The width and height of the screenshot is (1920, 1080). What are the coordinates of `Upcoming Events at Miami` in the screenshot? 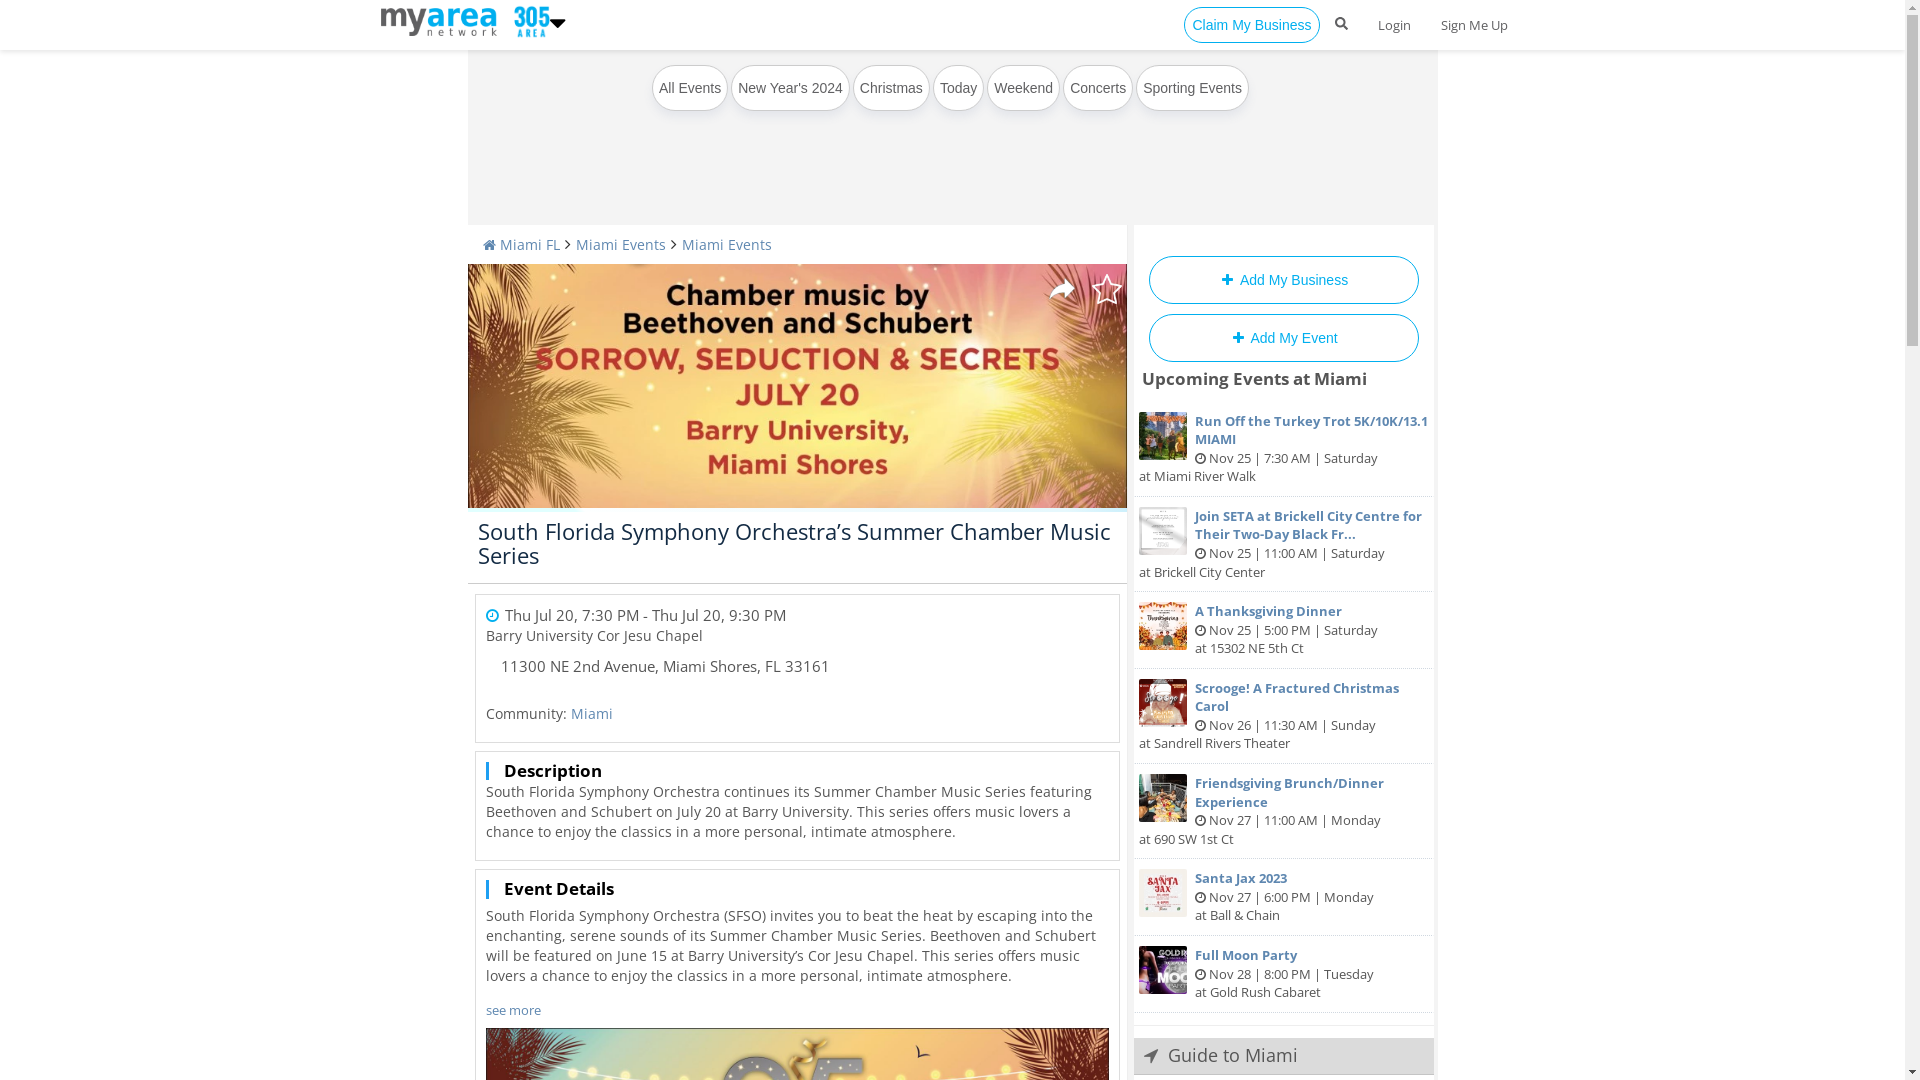 It's located at (1254, 378).